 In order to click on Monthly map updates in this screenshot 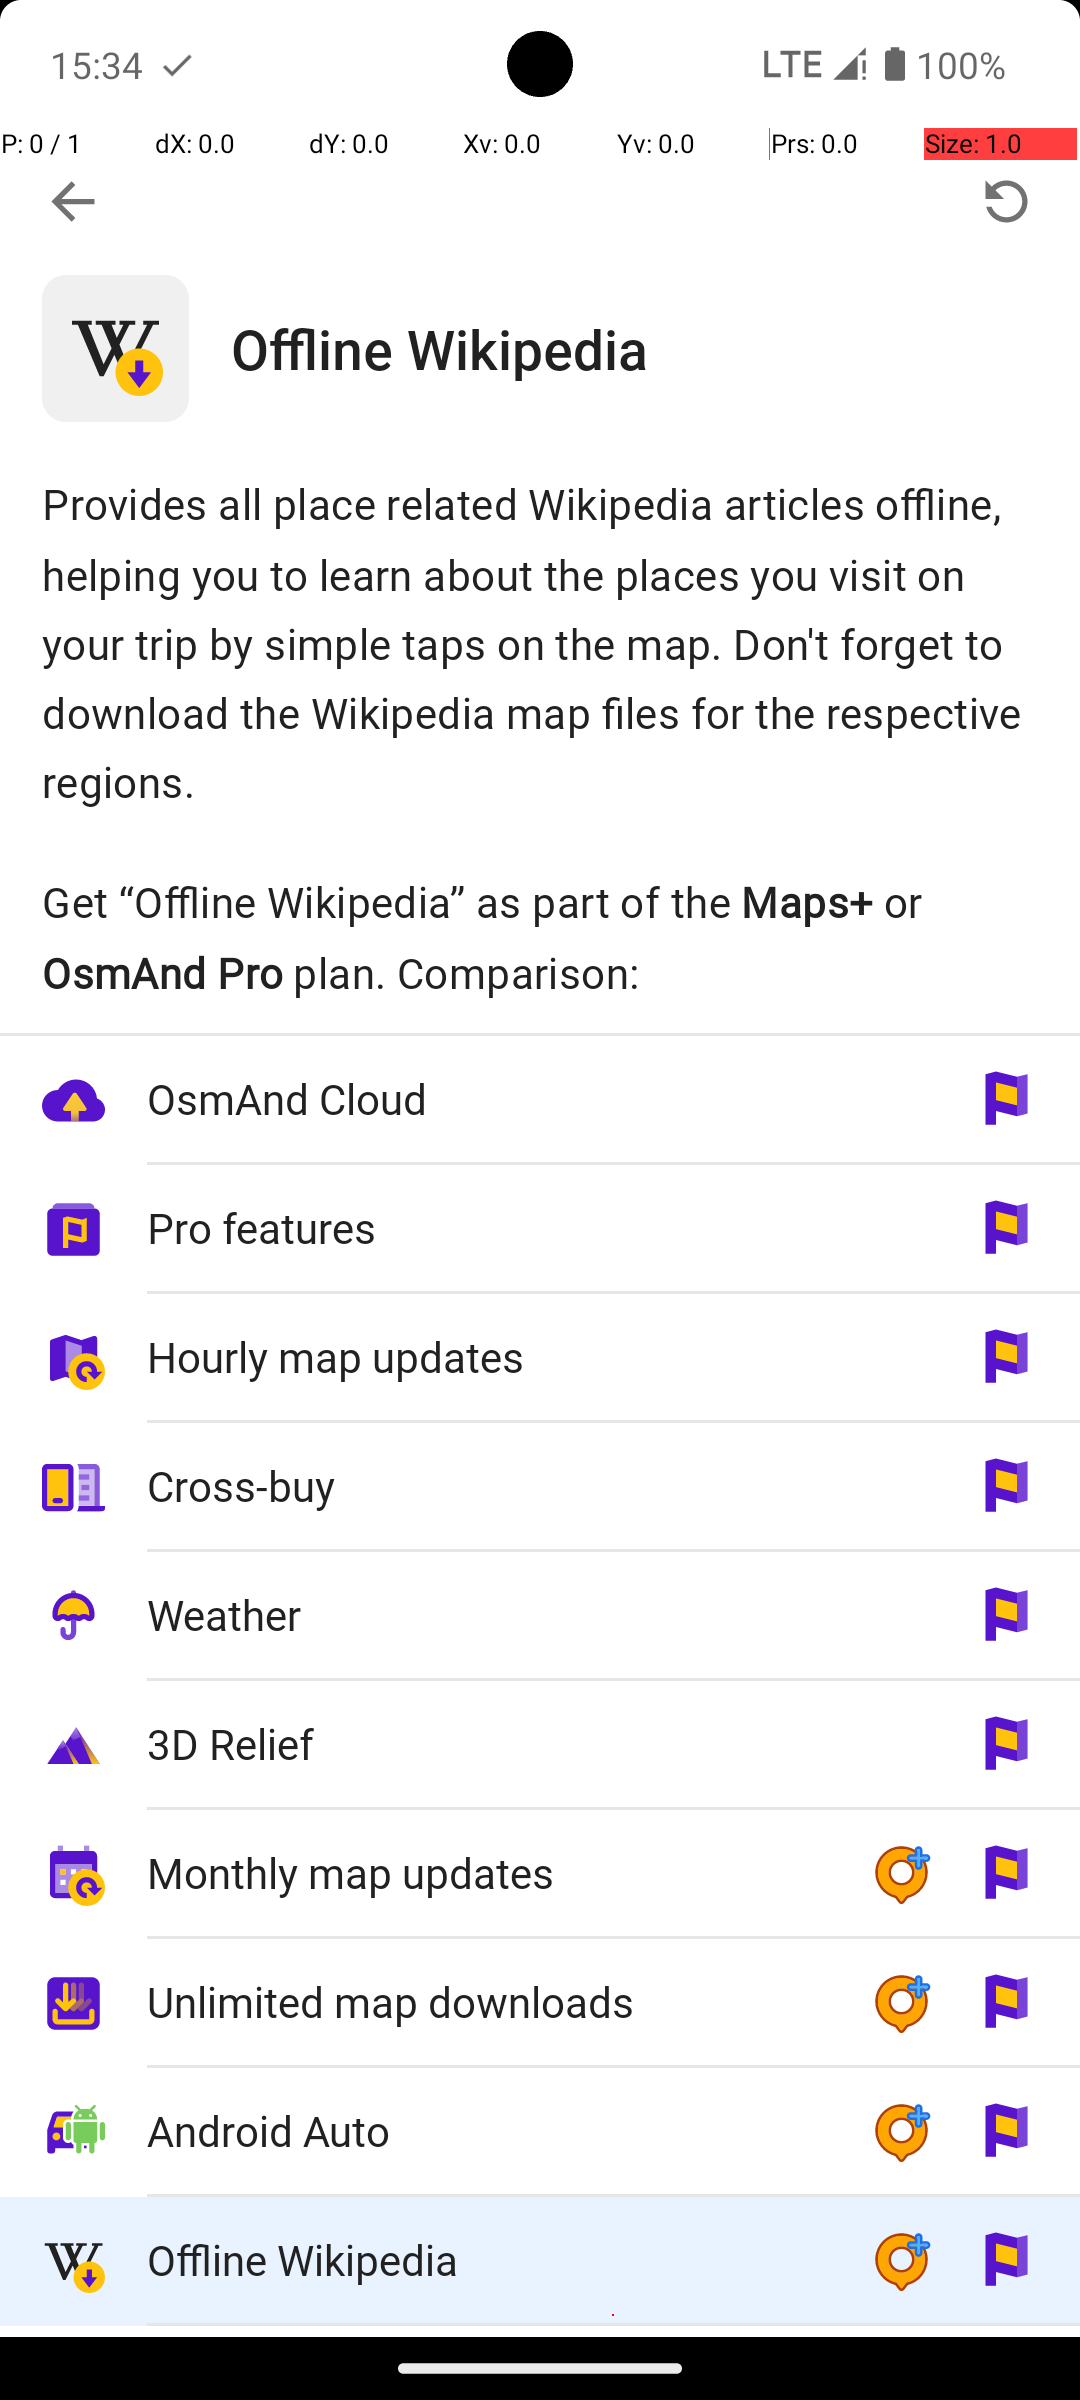, I will do `click(488, 1872)`.